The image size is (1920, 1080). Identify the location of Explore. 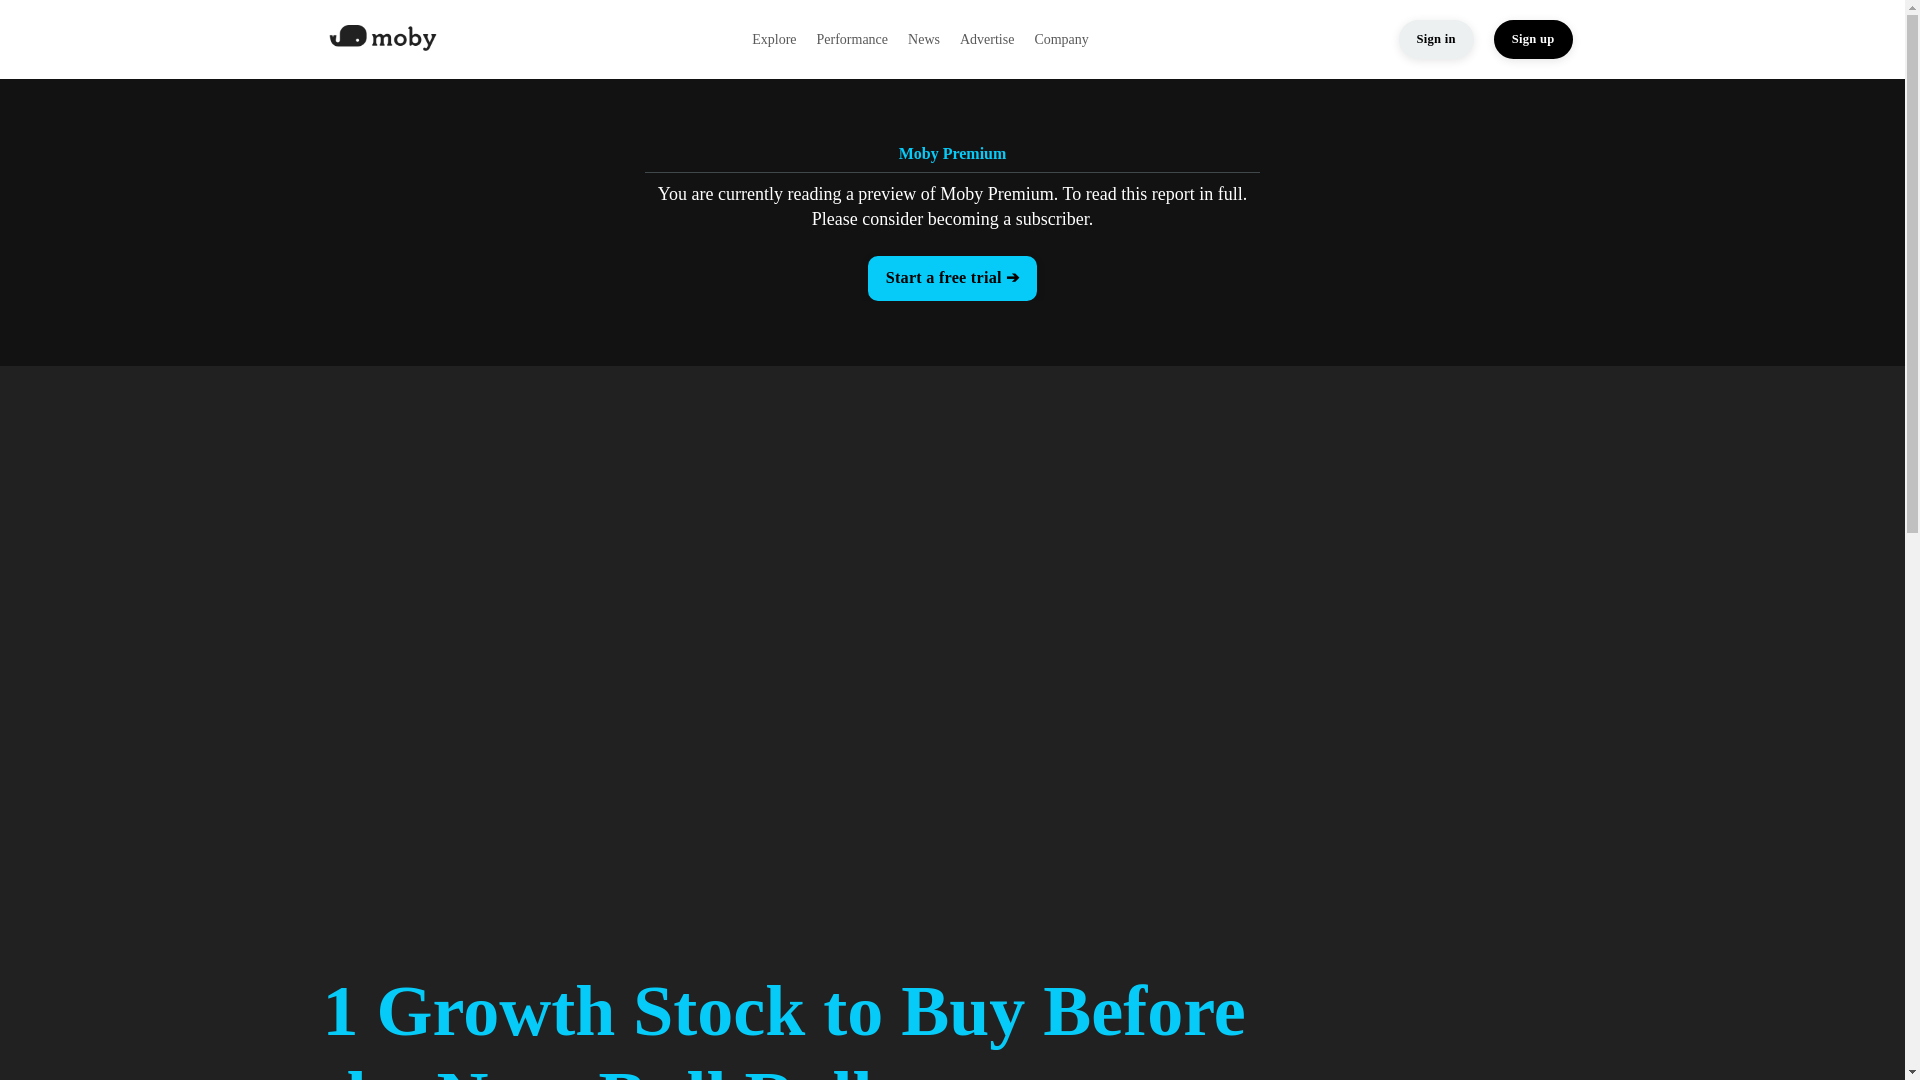
(774, 40).